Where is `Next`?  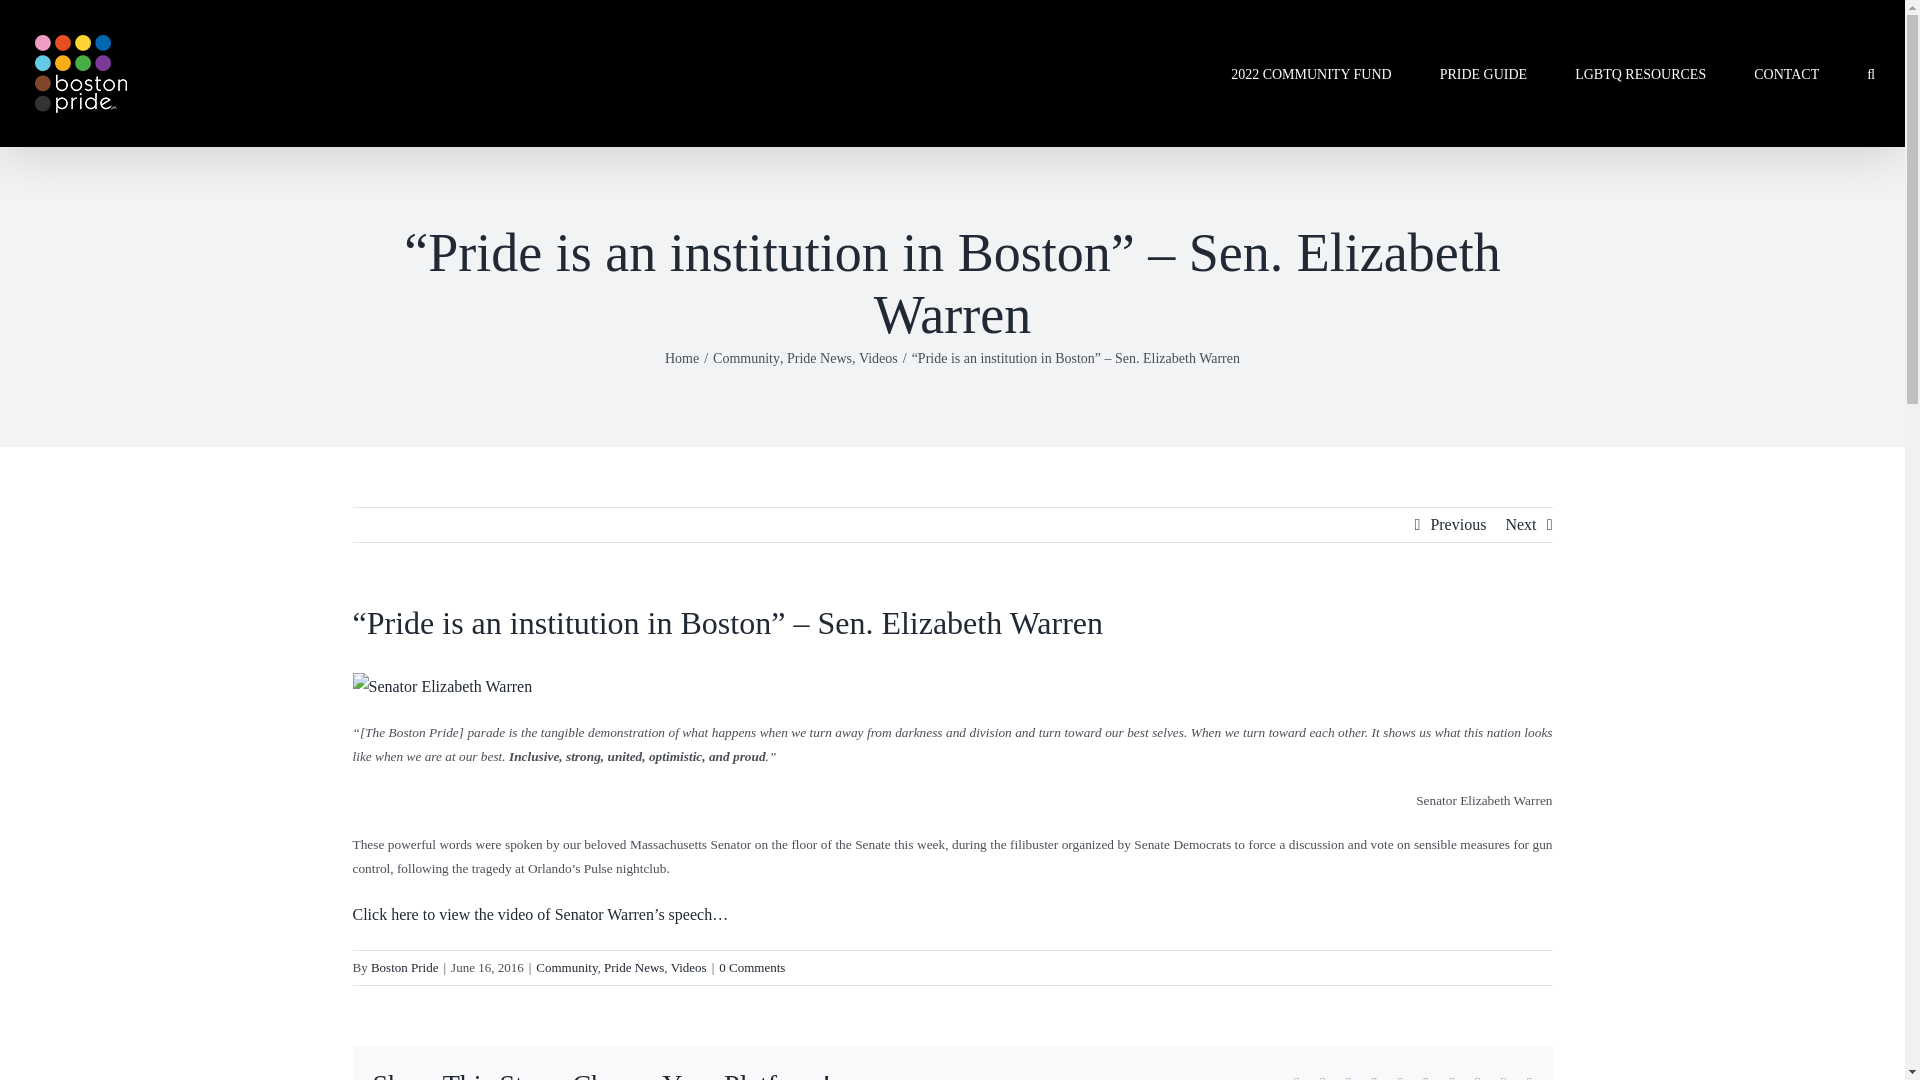
Next is located at coordinates (1520, 524).